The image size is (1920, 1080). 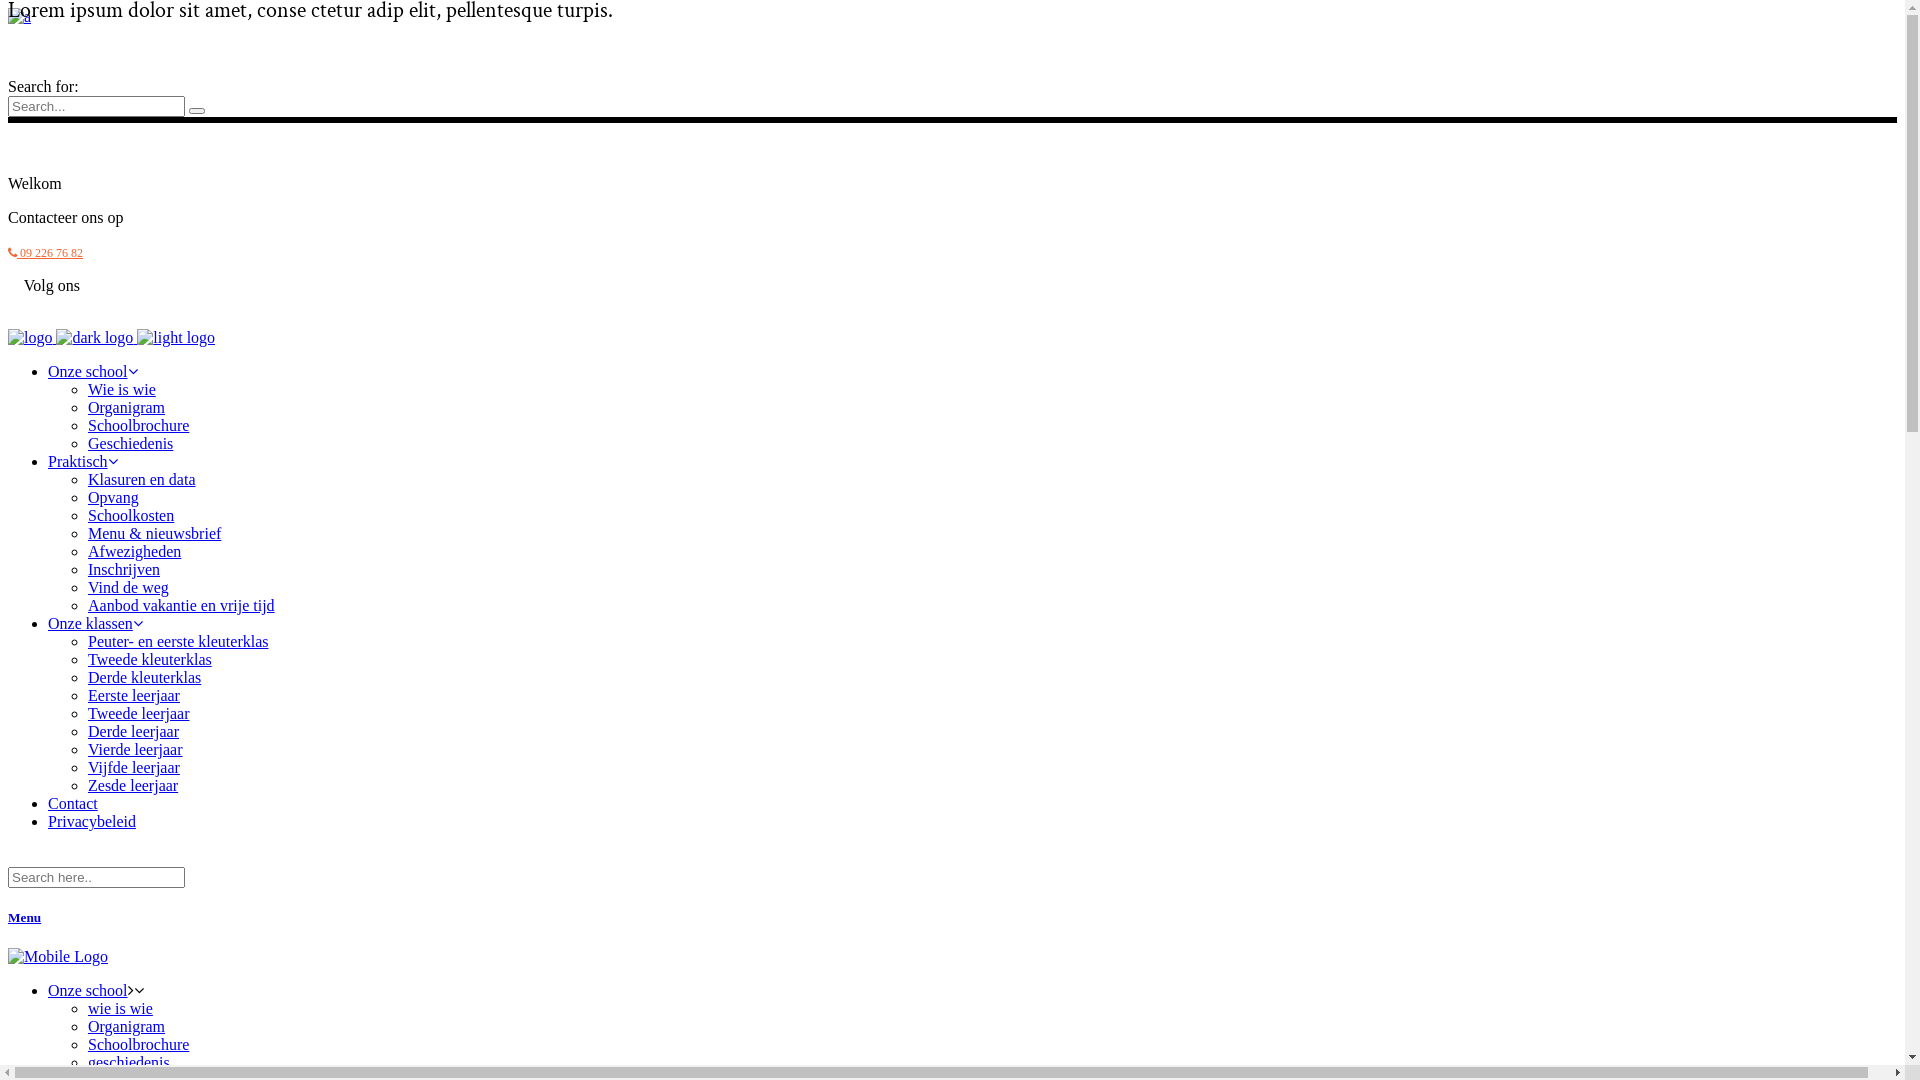 I want to click on Organigram, so click(x=126, y=1026).